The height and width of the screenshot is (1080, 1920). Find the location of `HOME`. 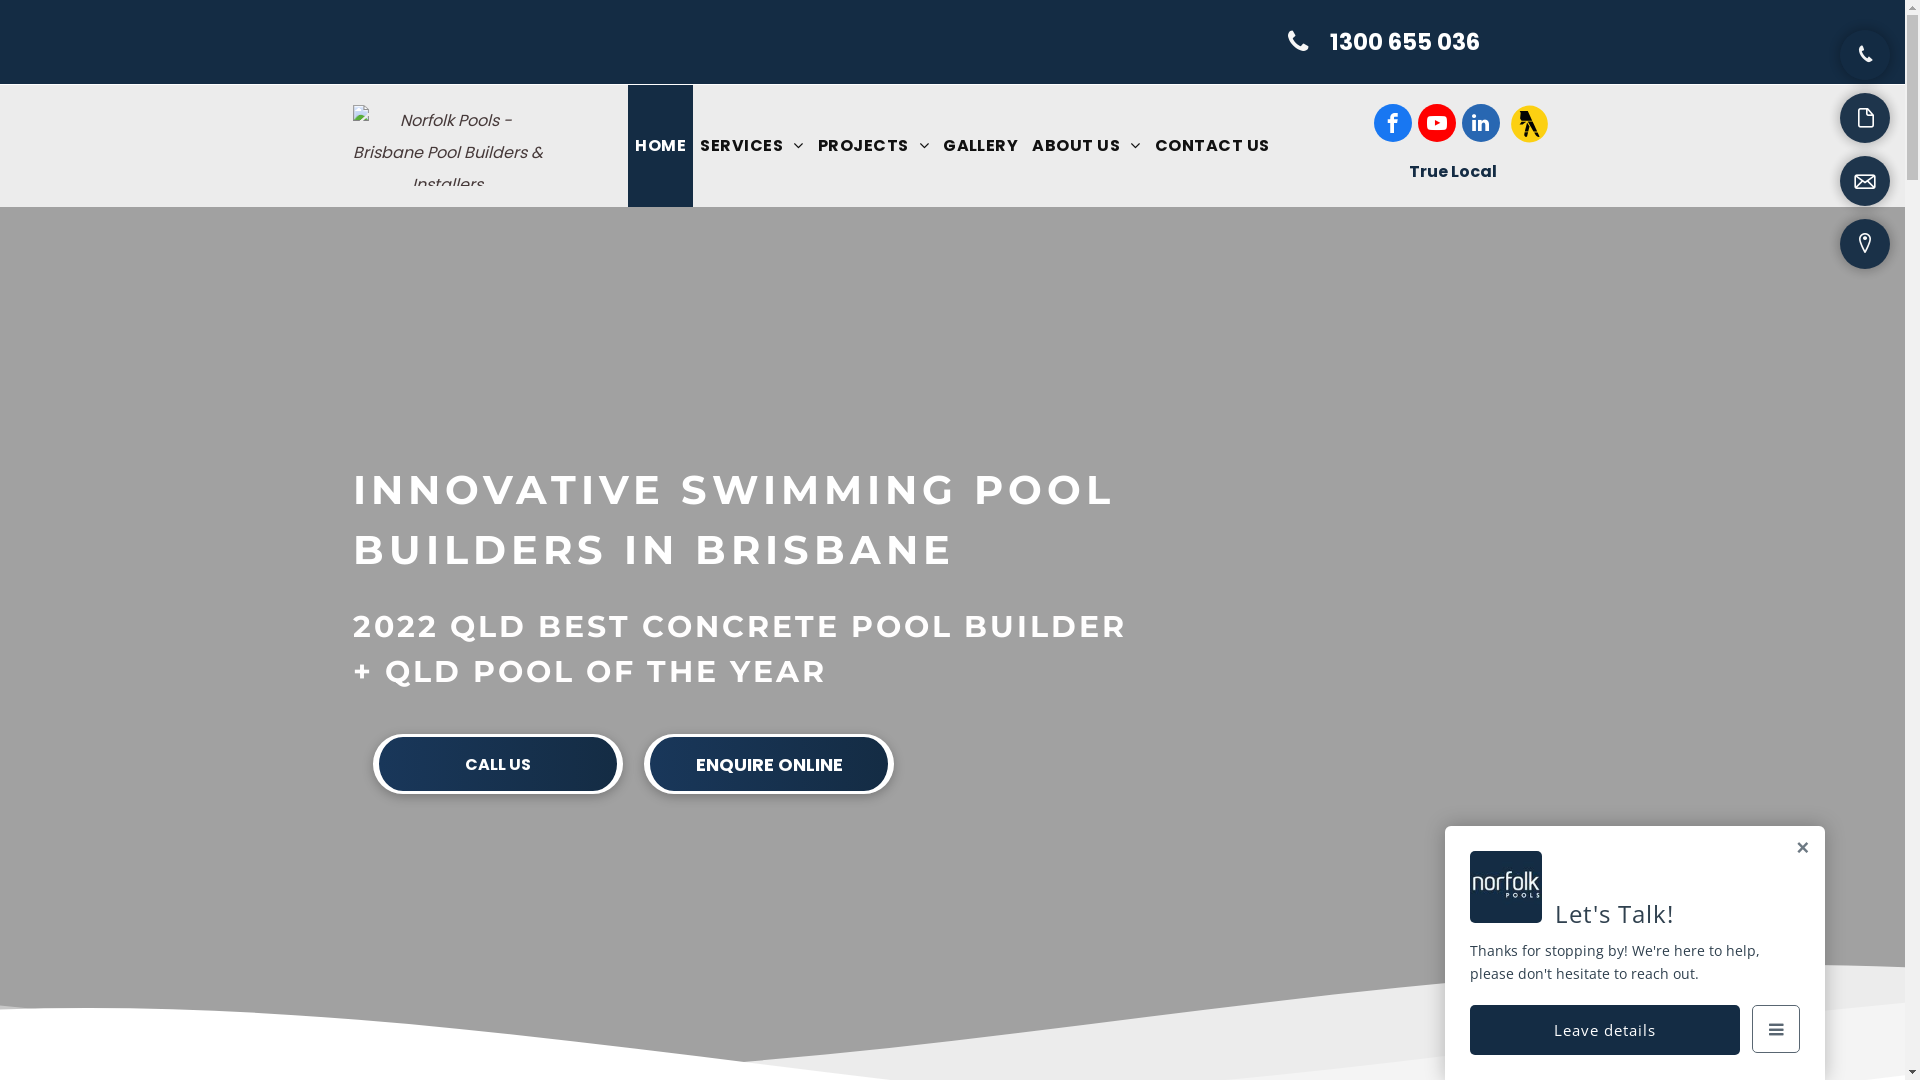

HOME is located at coordinates (660, 146).